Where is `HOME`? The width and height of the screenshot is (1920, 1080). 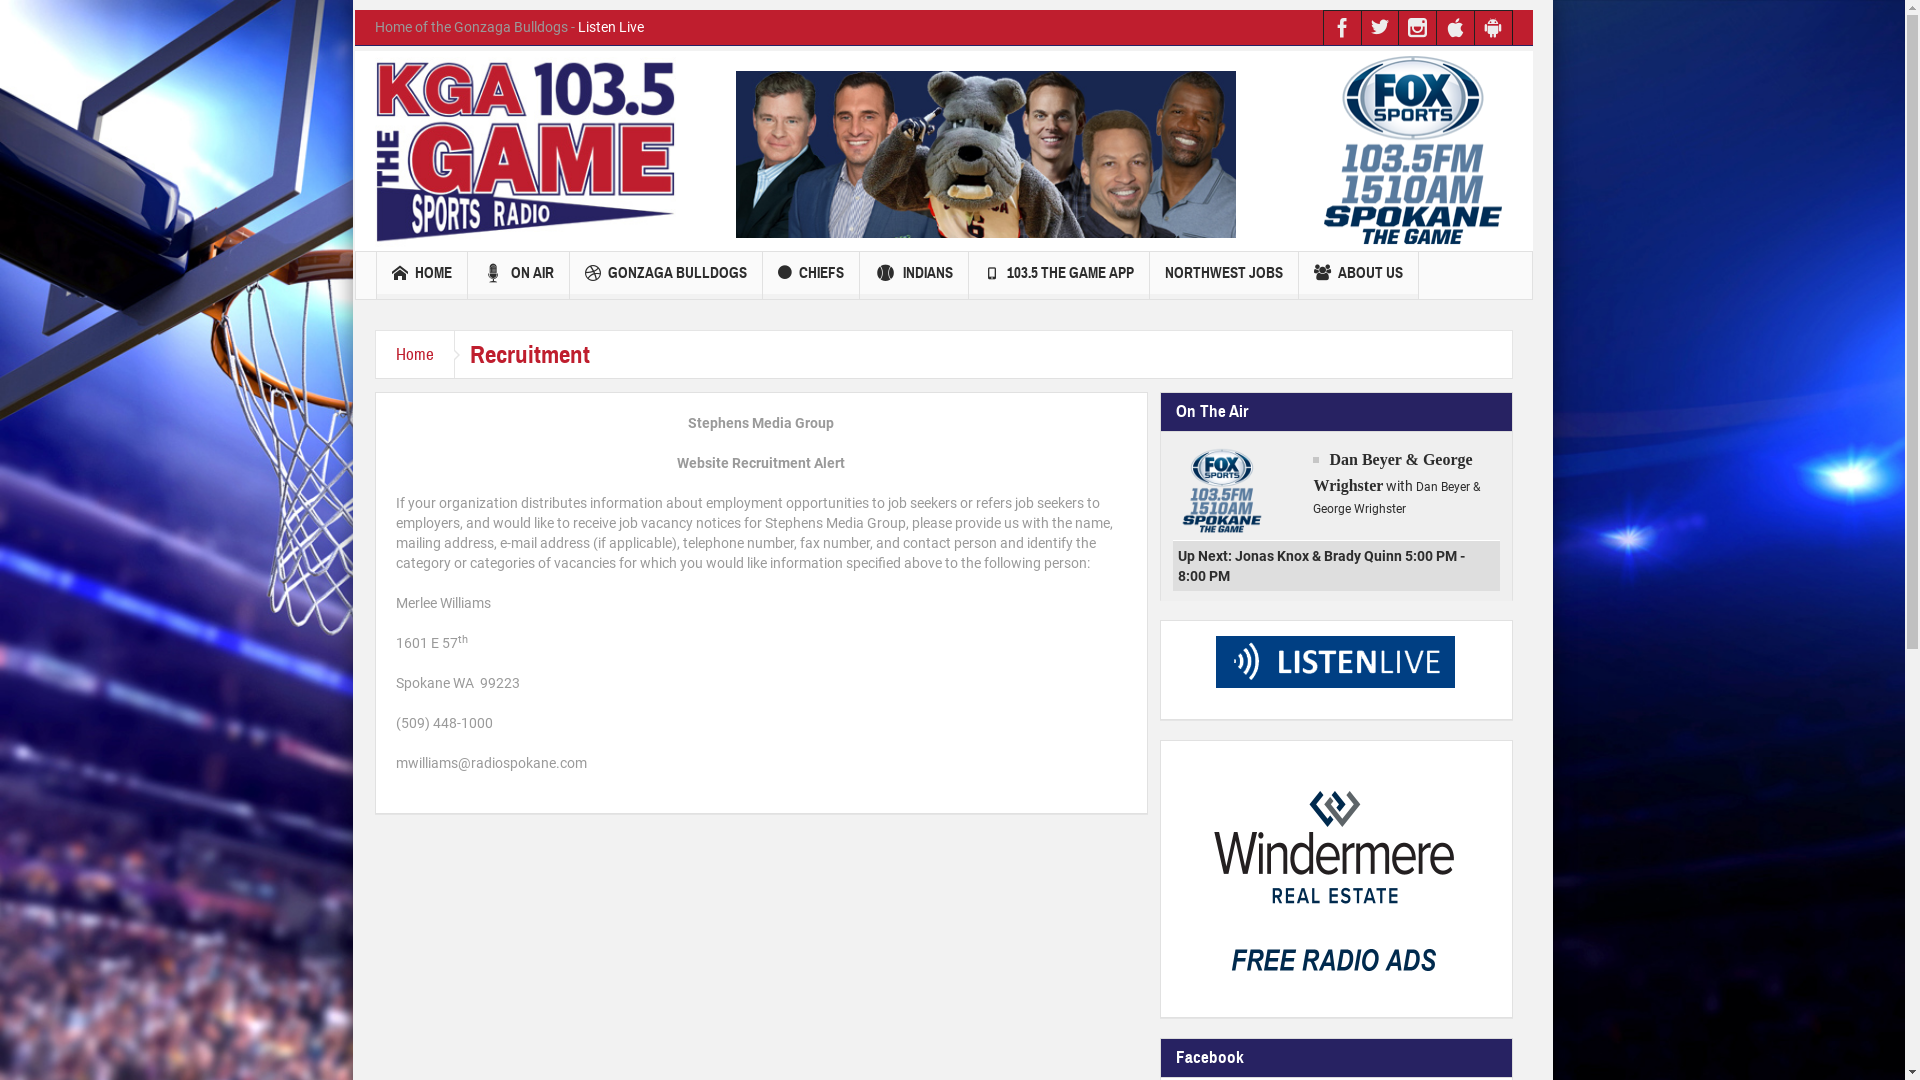
HOME is located at coordinates (421, 276).